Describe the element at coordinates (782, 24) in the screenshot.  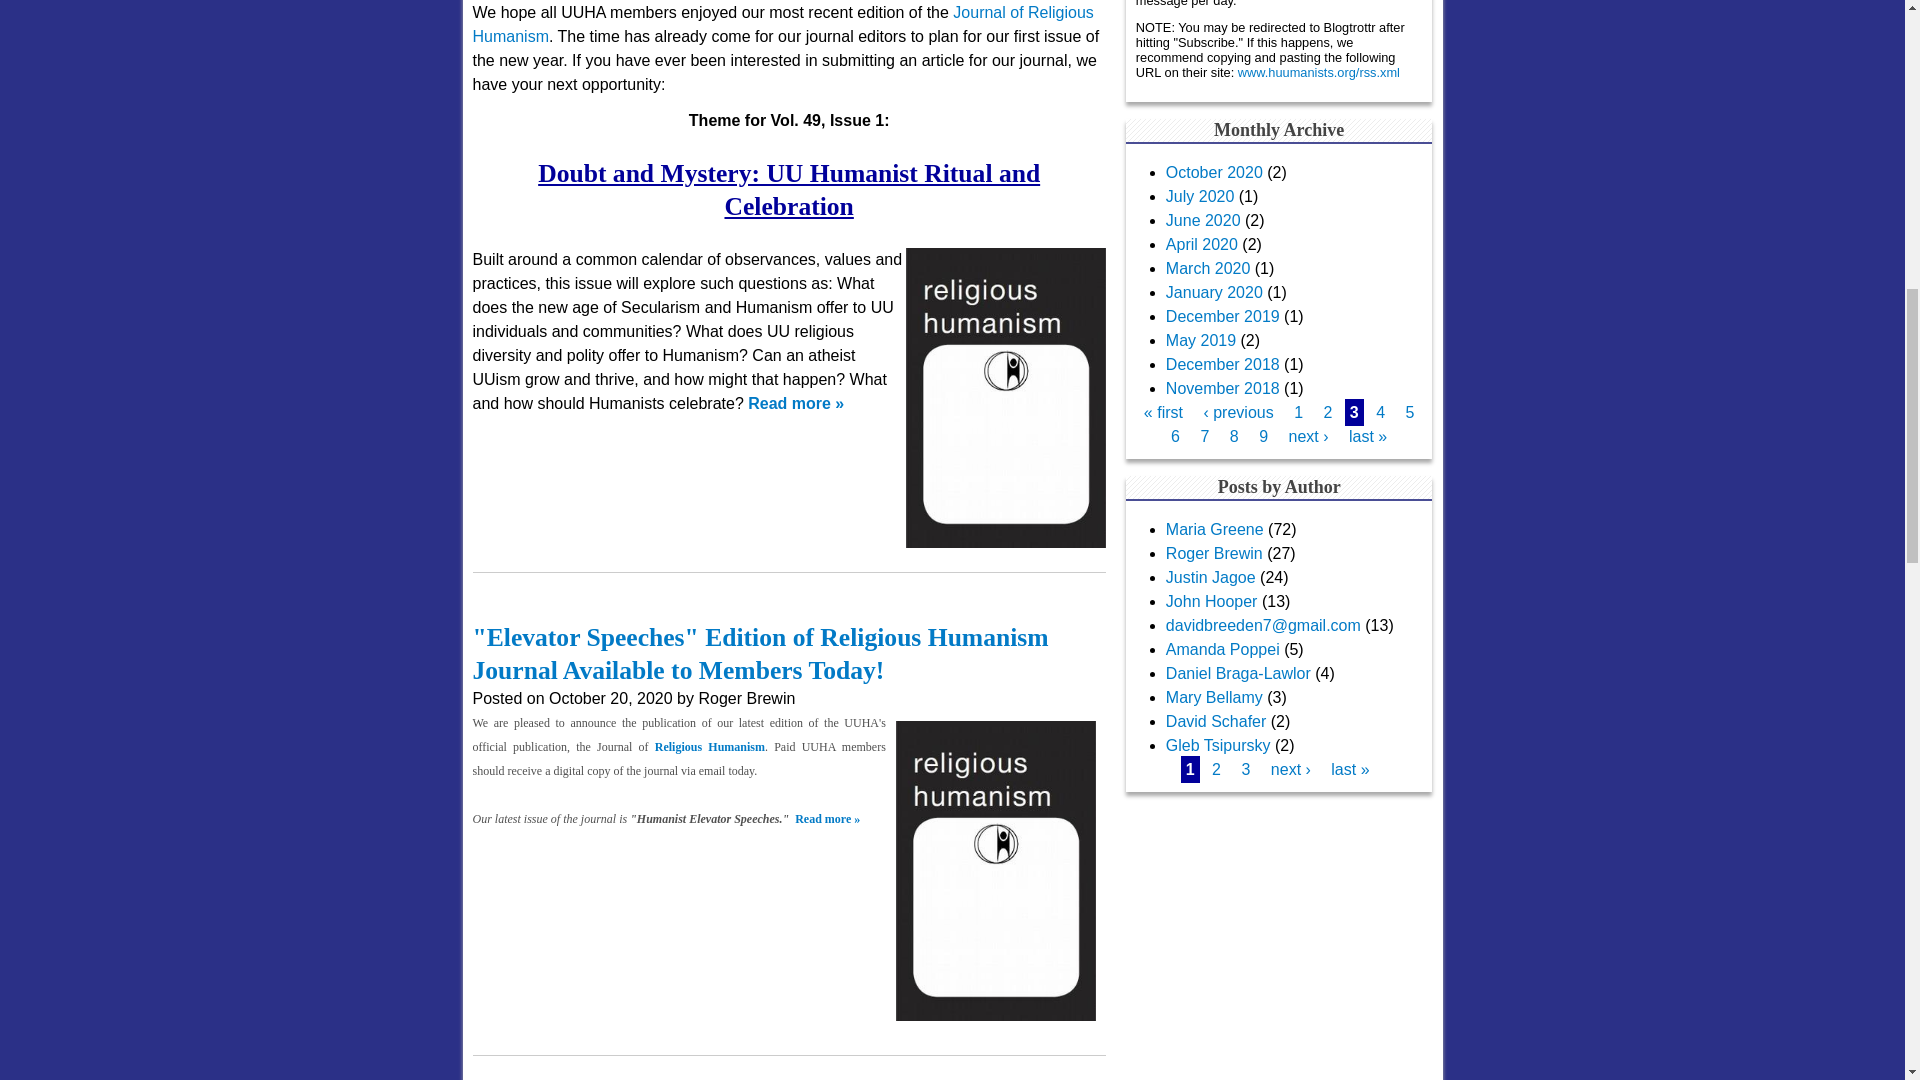
I see `Journal of Religious Humanism` at that location.